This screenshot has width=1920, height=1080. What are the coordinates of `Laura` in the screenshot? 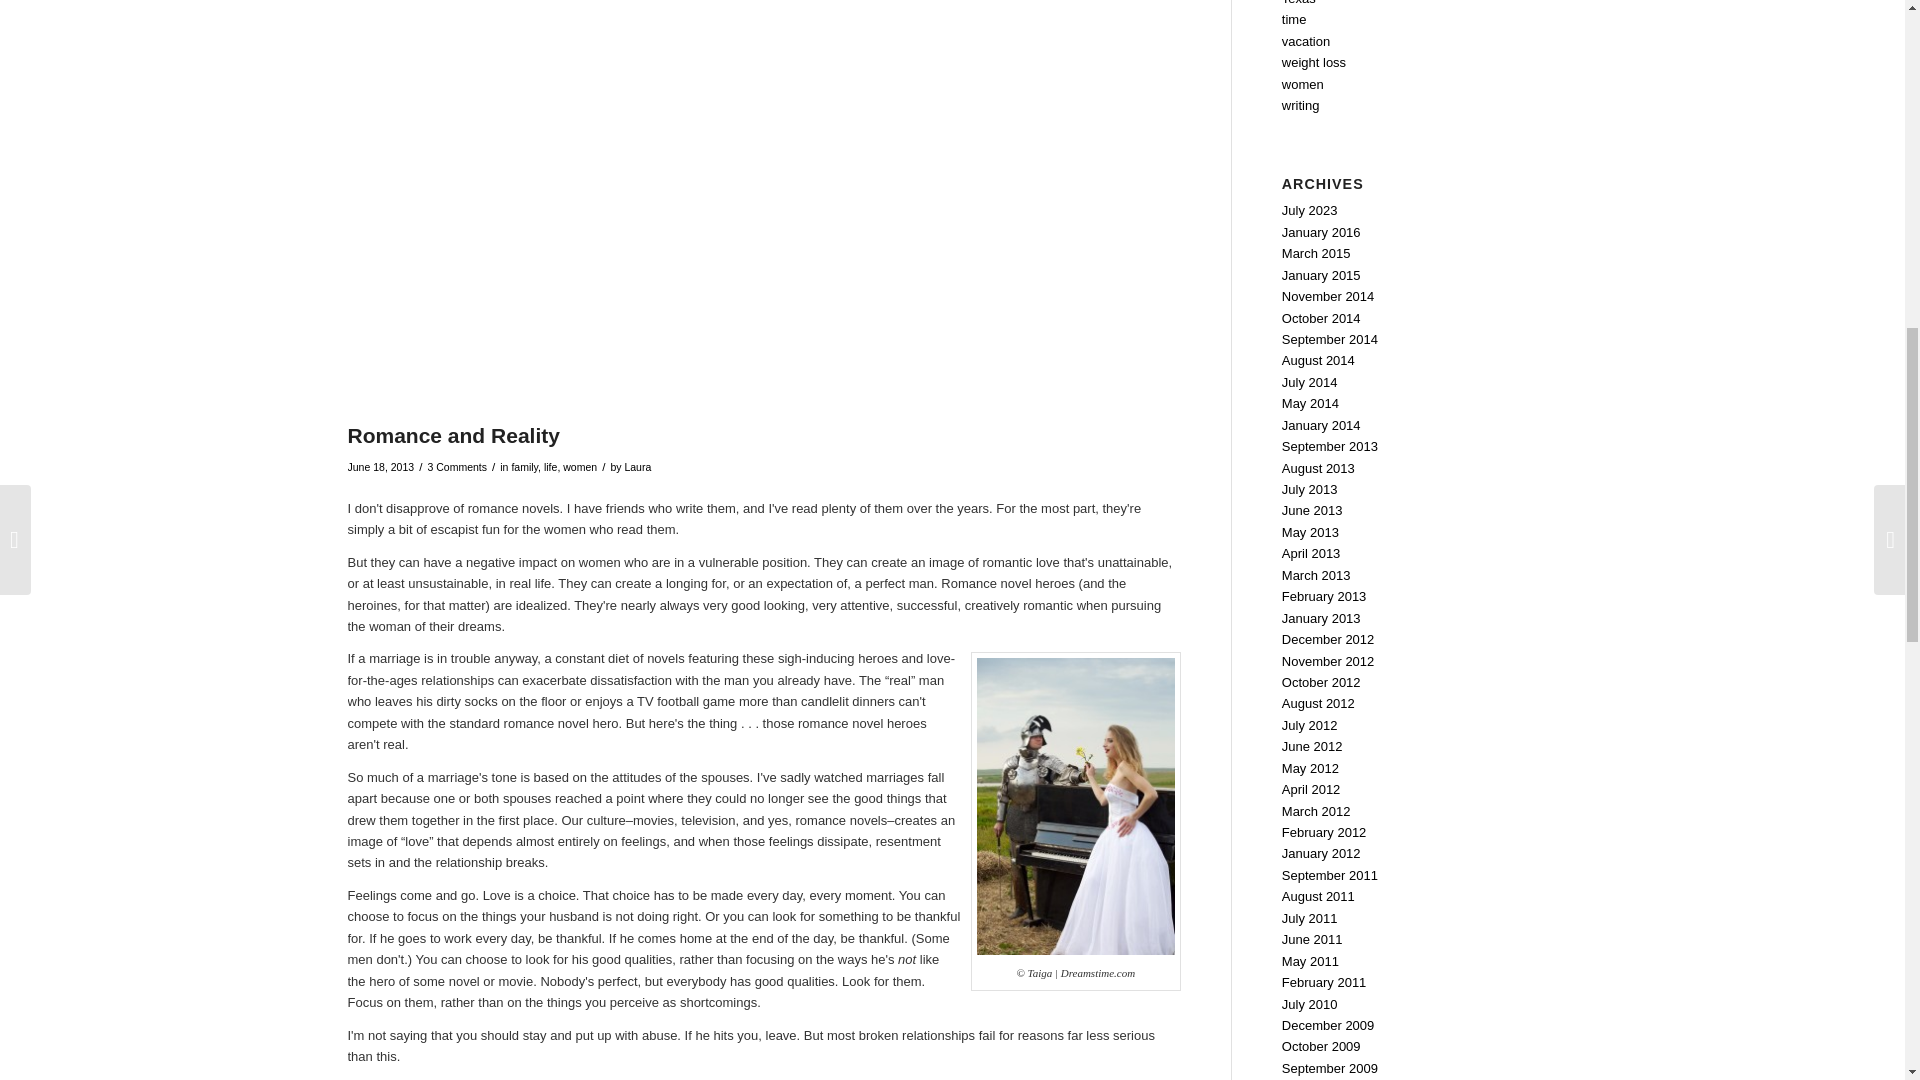 It's located at (637, 467).